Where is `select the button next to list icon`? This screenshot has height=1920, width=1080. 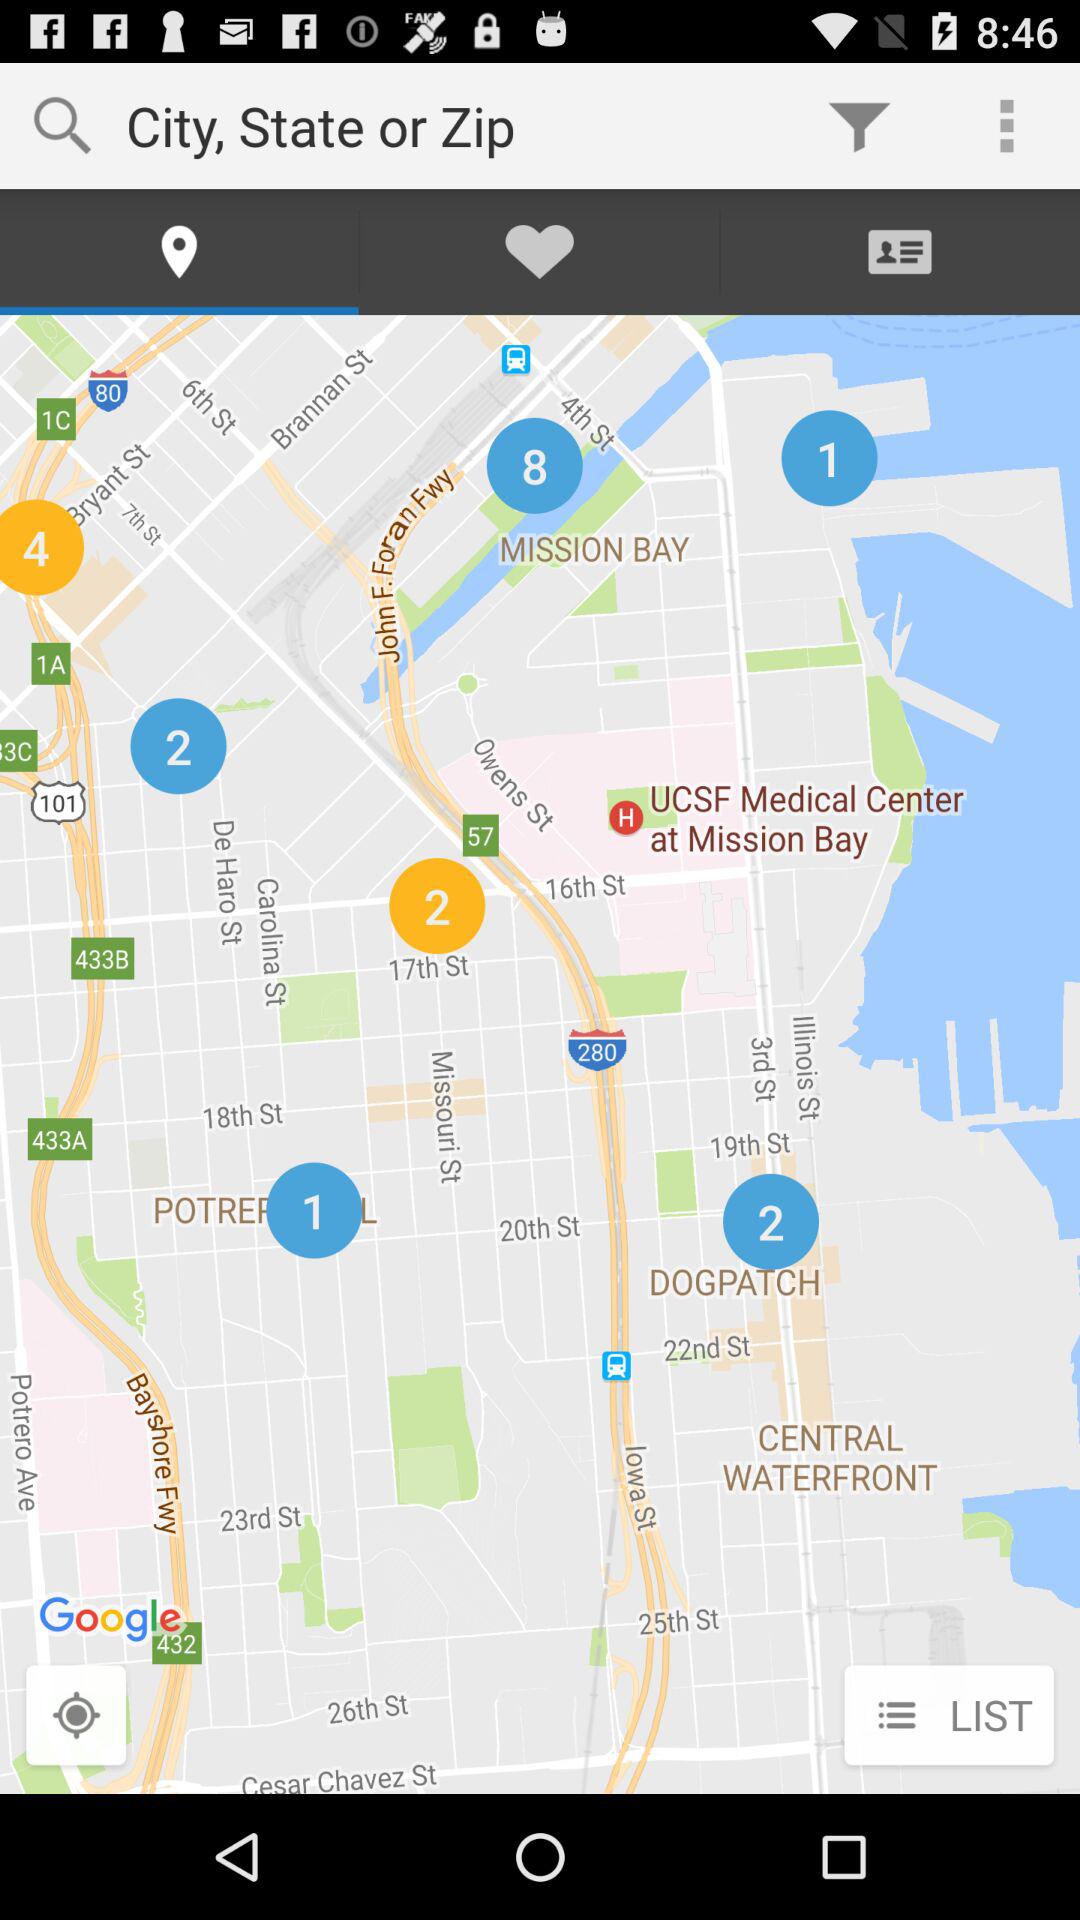 select the button next to list icon is located at coordinates (76, 1717).